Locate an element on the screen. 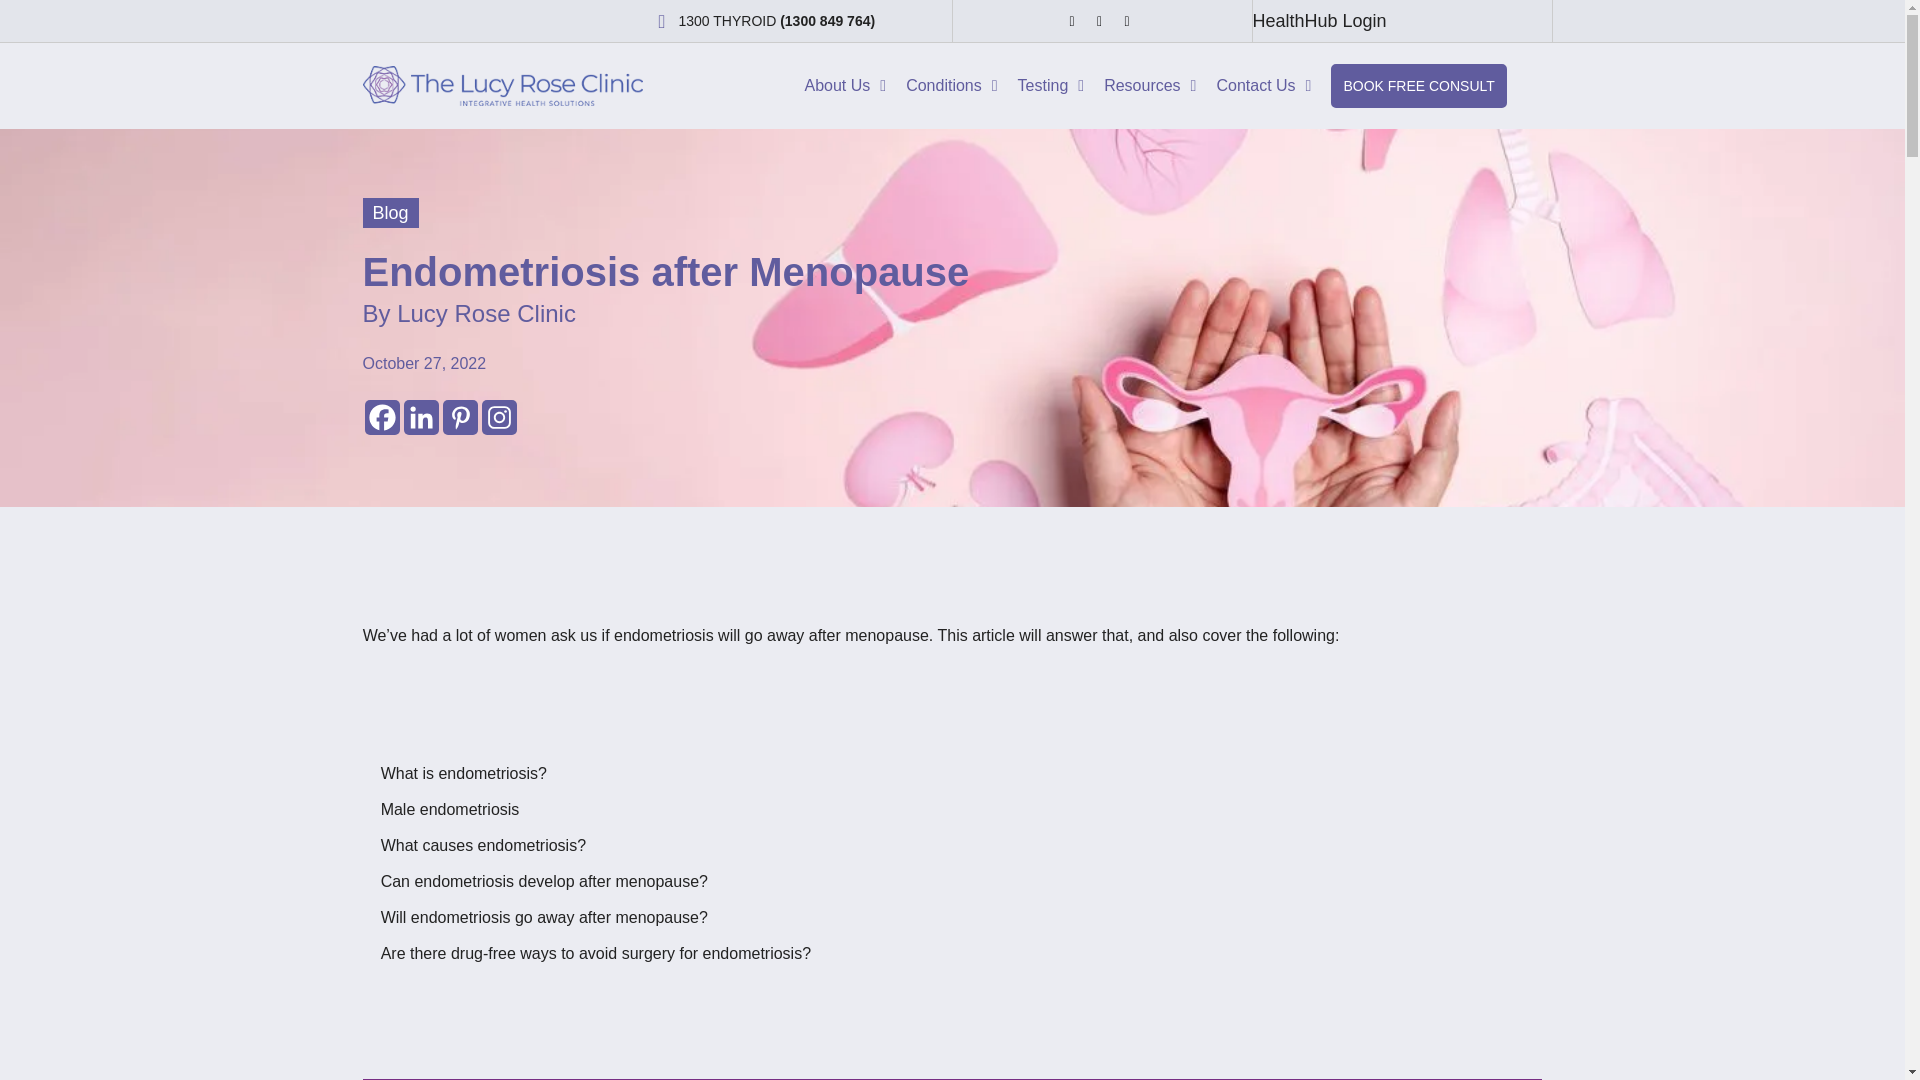 Image resolution: width=1920 pixels, height=1080 pixels. Facebook is located at coordinates (382, 417).